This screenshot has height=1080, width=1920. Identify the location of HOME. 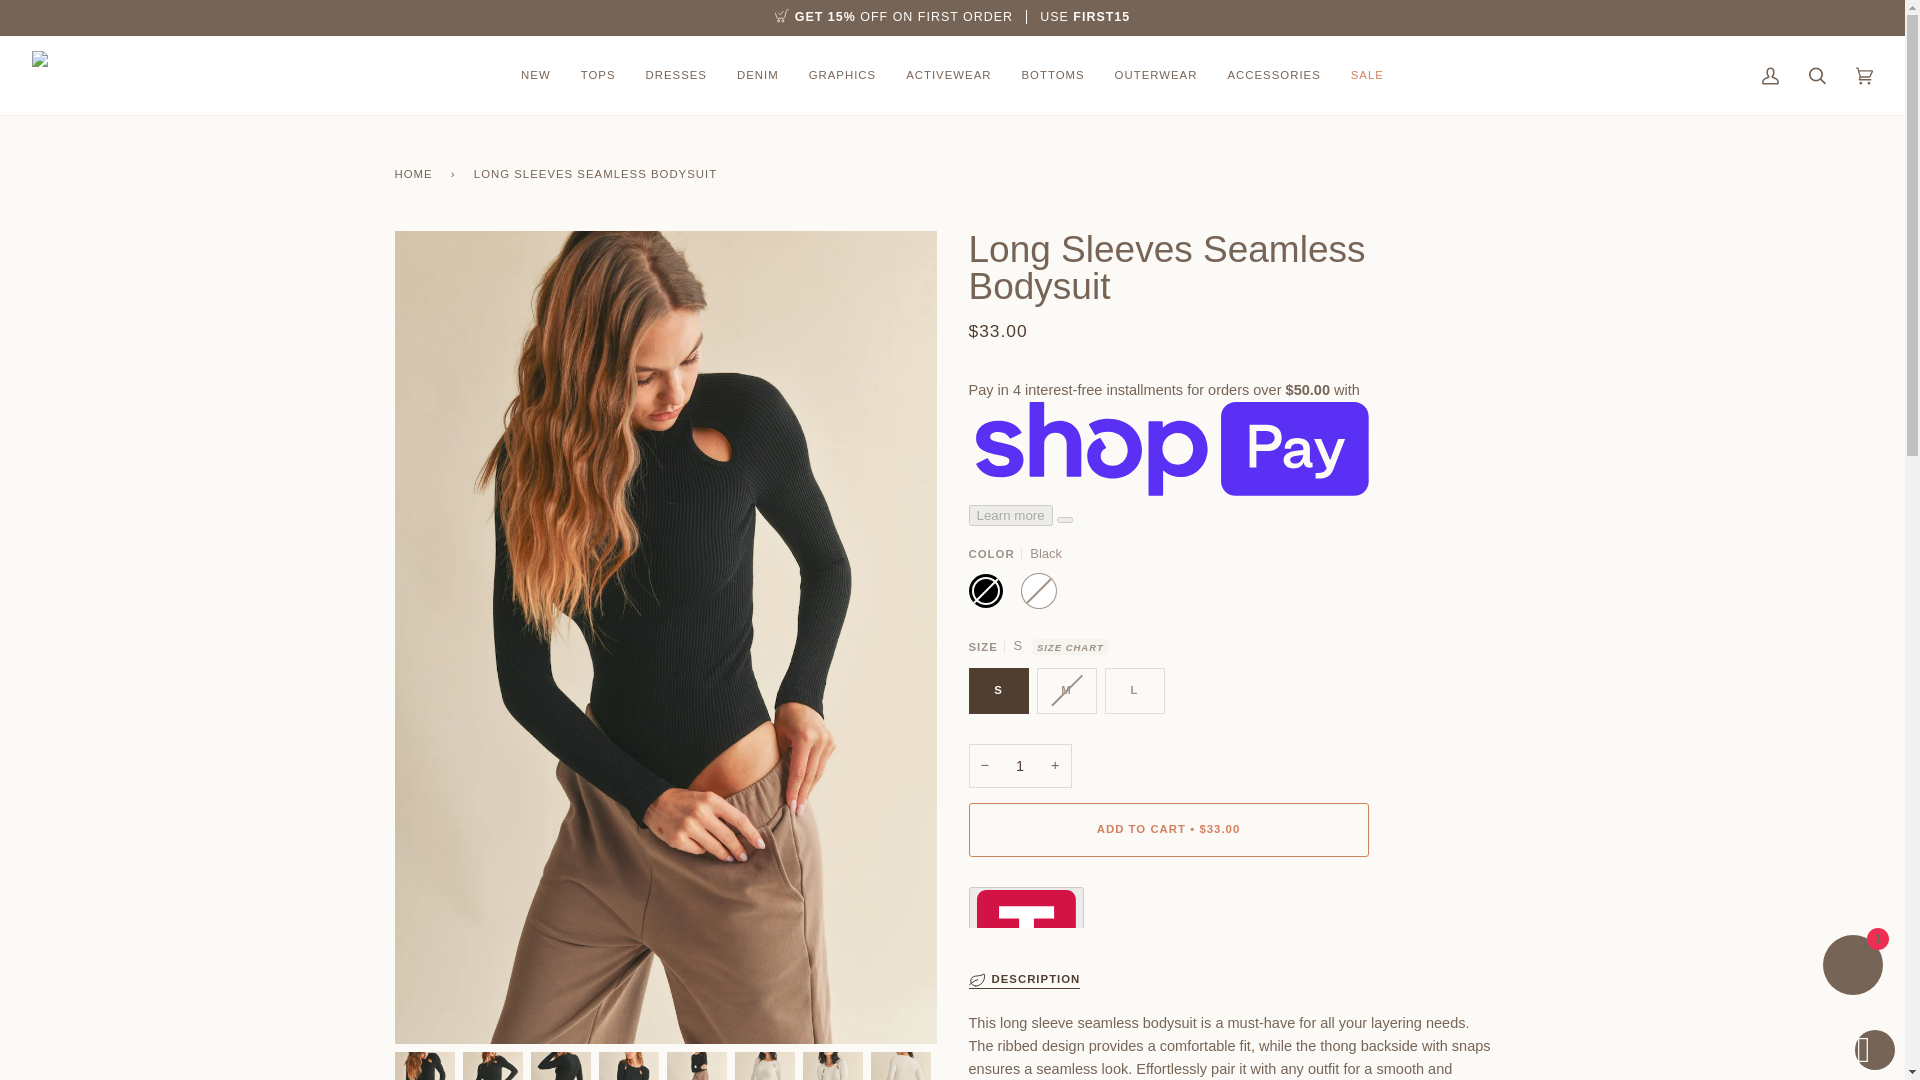
(416, 173).